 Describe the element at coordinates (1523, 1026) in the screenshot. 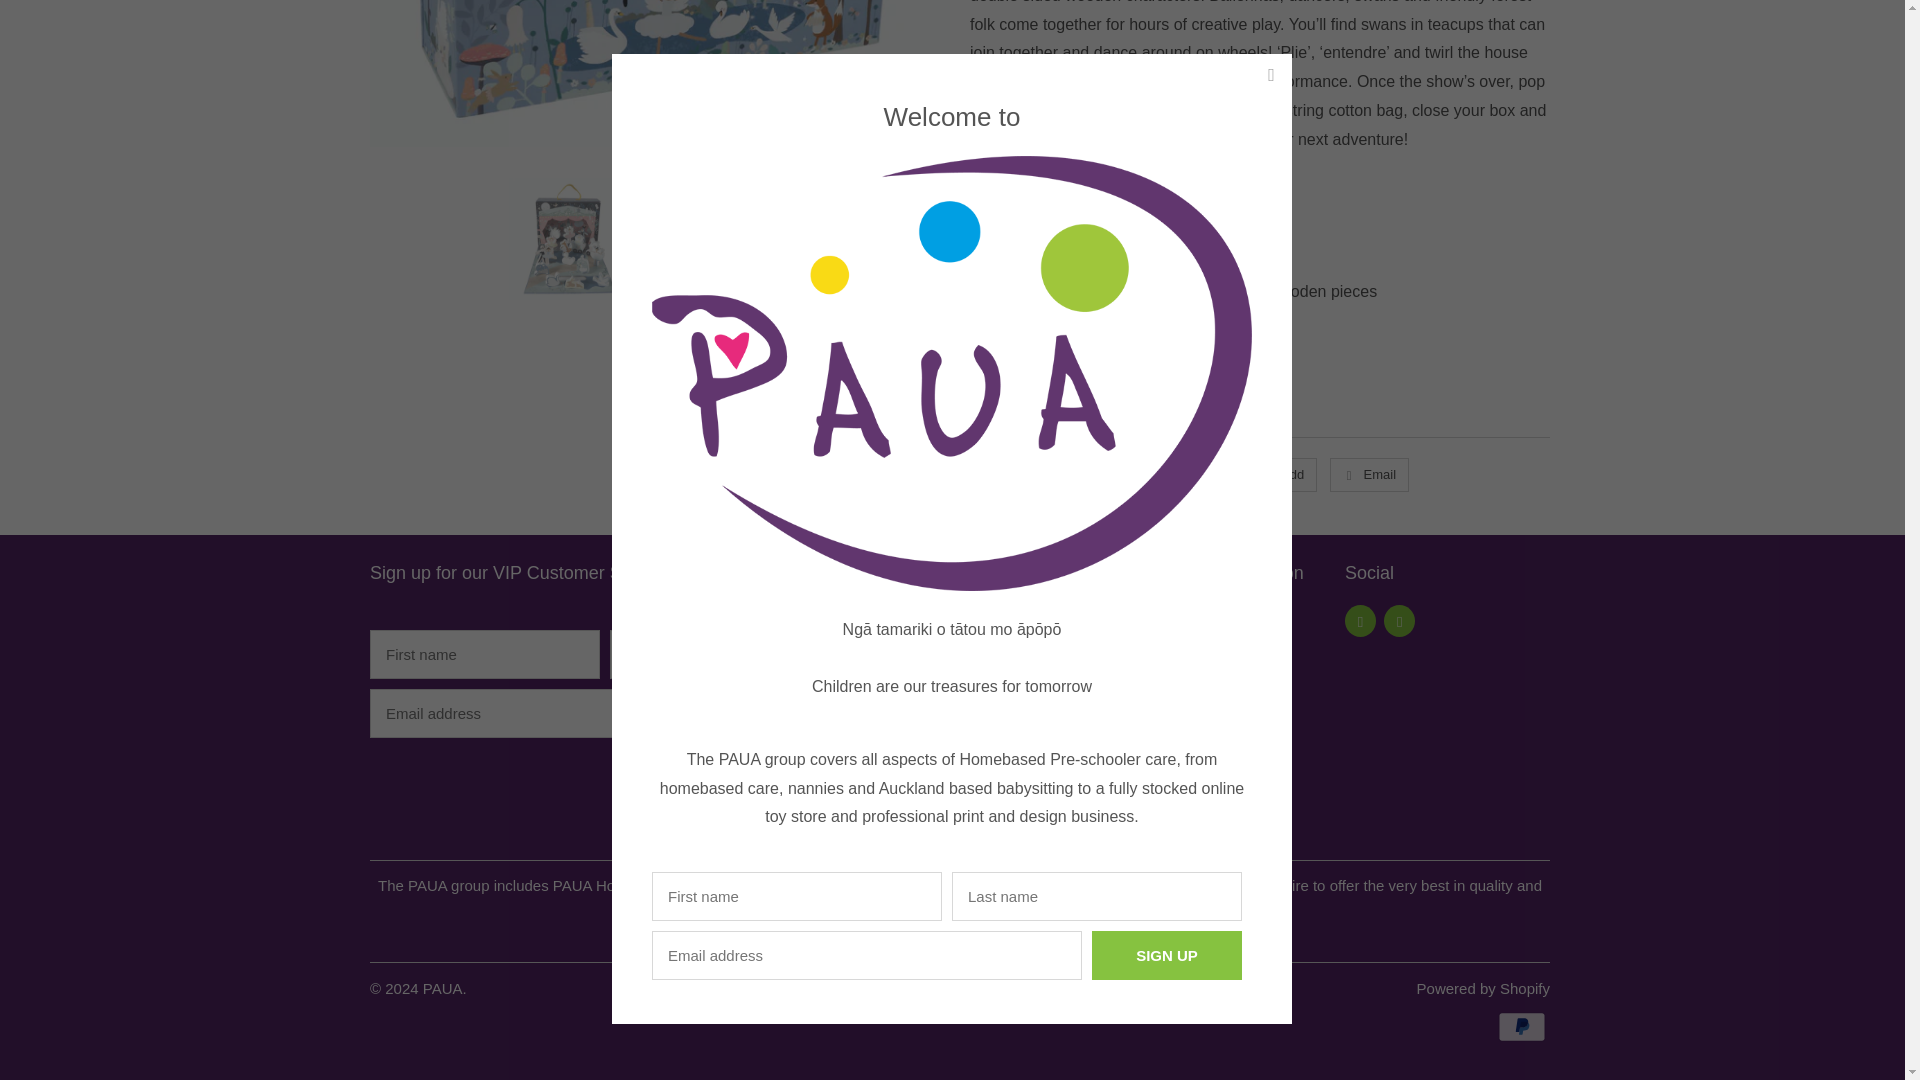

I see `PayPal` at that location.